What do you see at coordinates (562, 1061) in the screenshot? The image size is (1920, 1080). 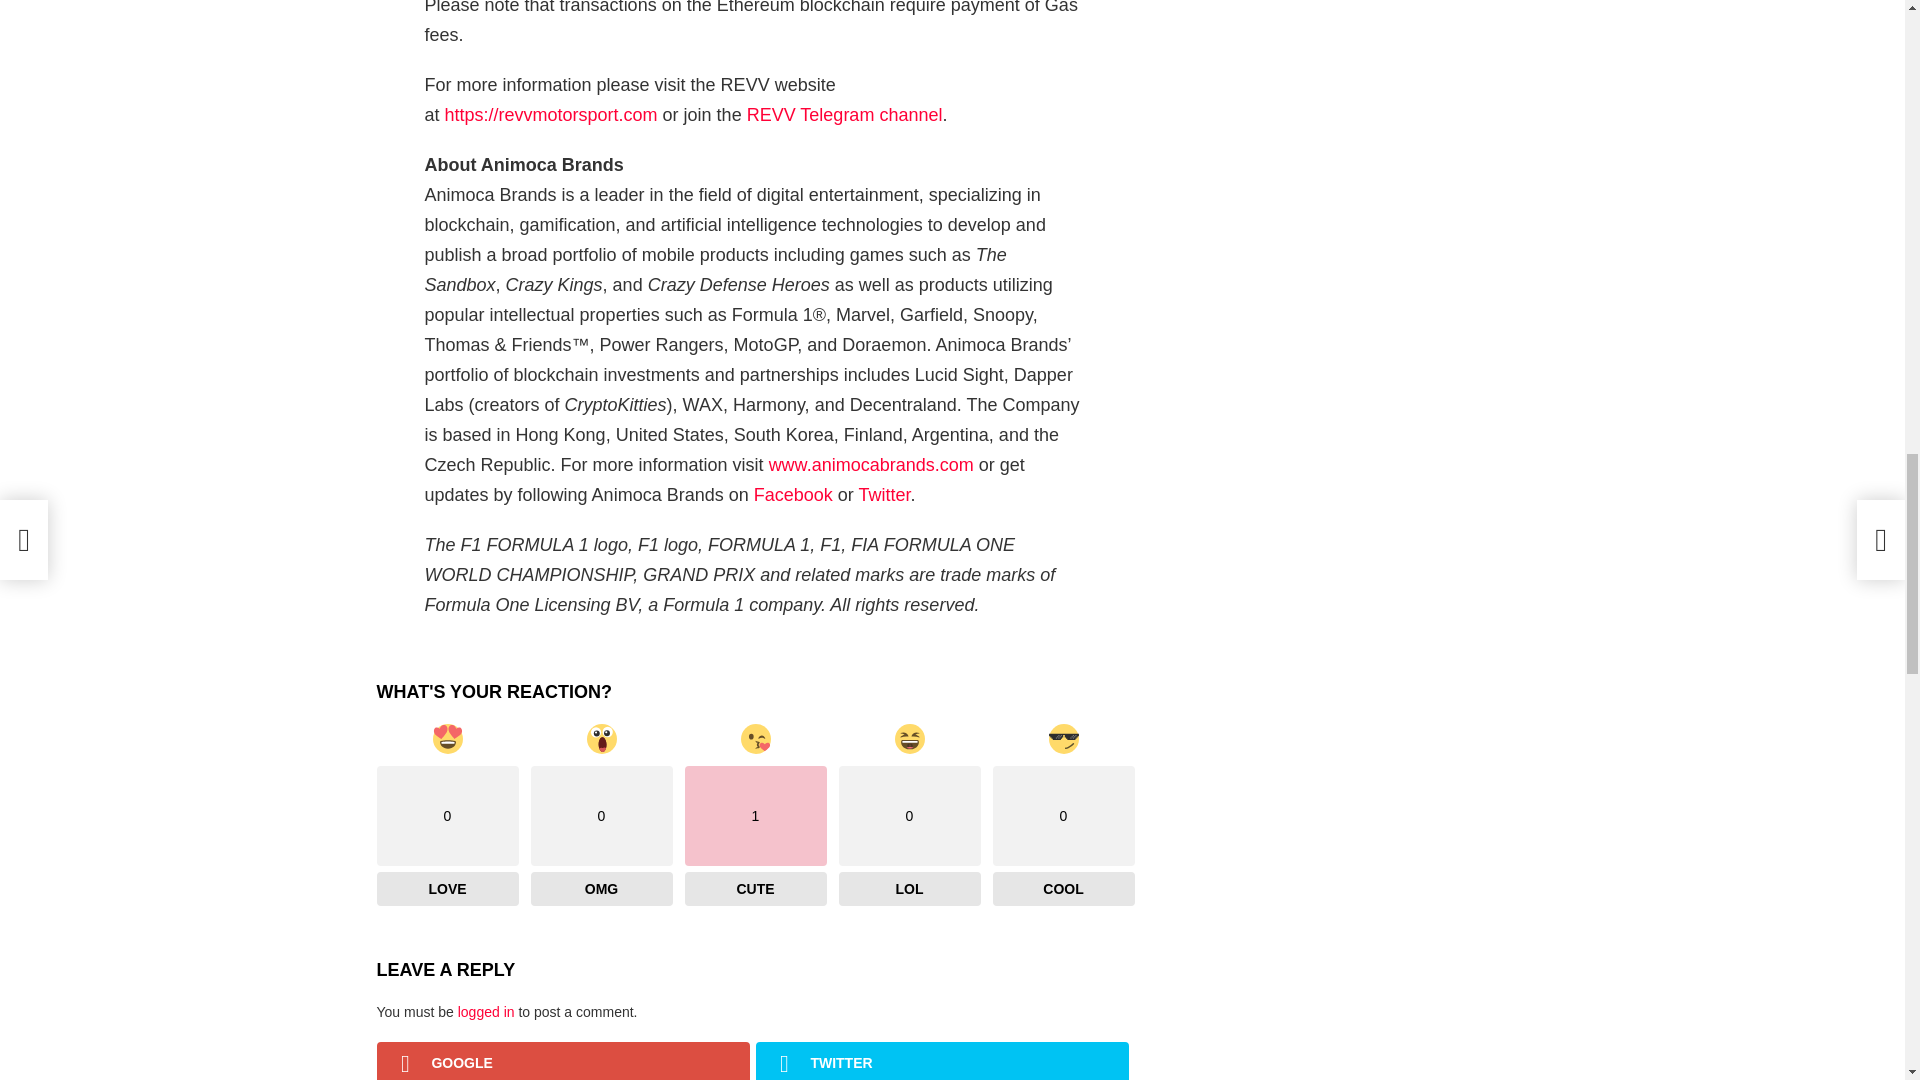 I see `Connect with Google` at bounding box center [562, 1061].